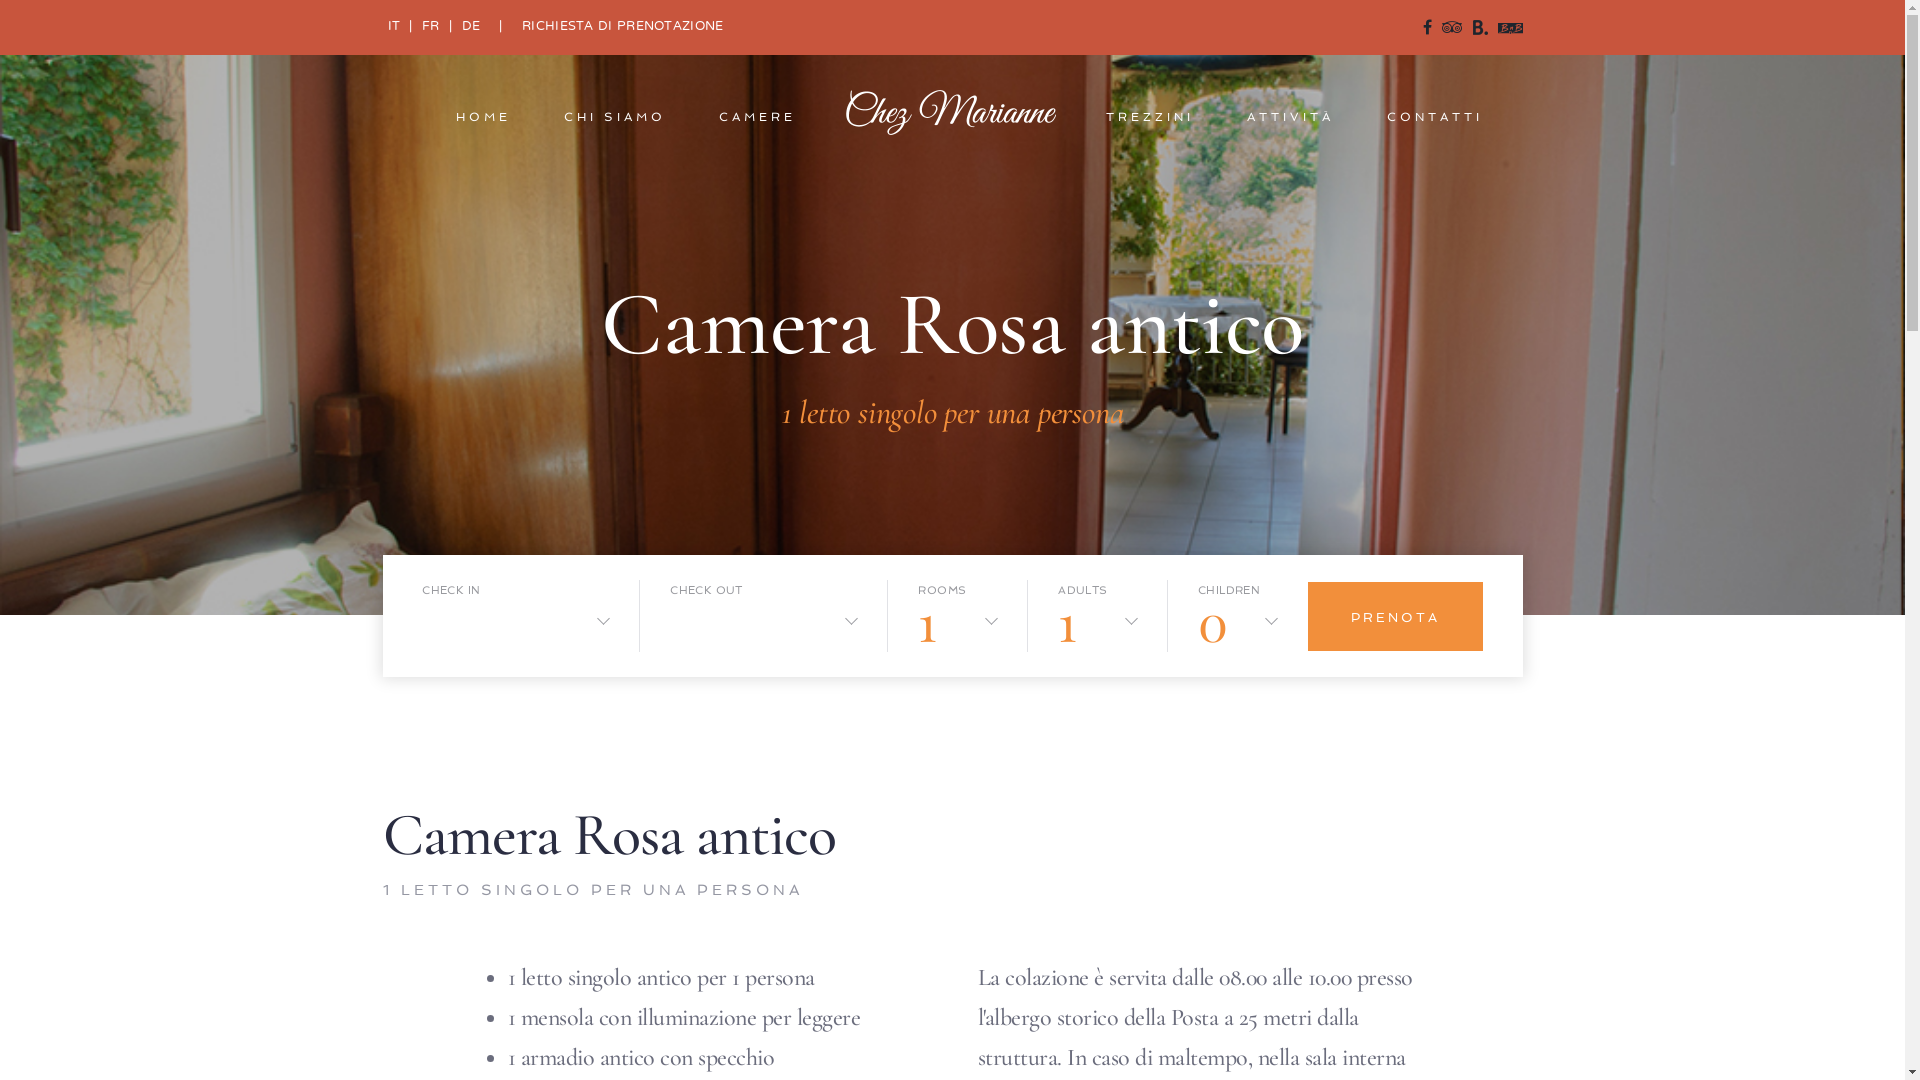 The height and width of the screenshot is (1080, 1920). I want to click on CHI SIAMO, so click(615, 117).